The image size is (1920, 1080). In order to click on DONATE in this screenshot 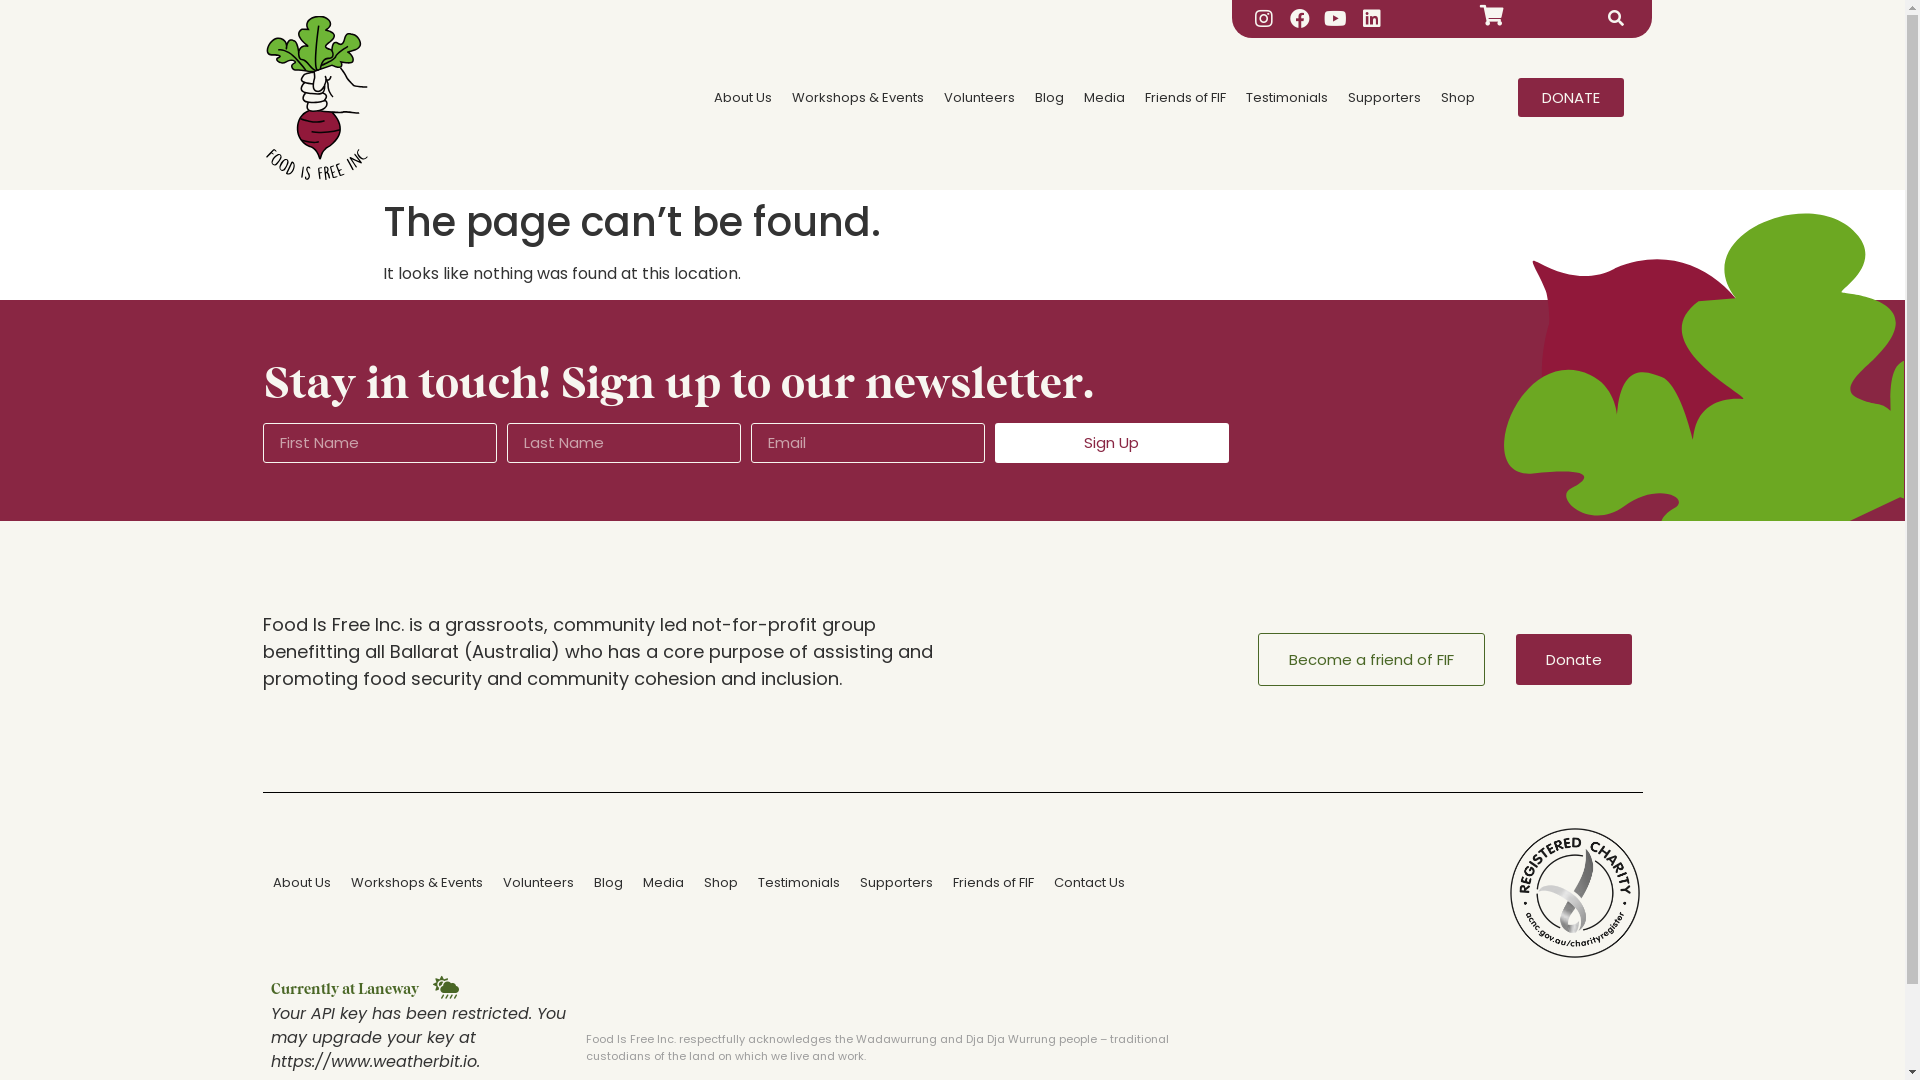, I will do `click(1571, 97)`.